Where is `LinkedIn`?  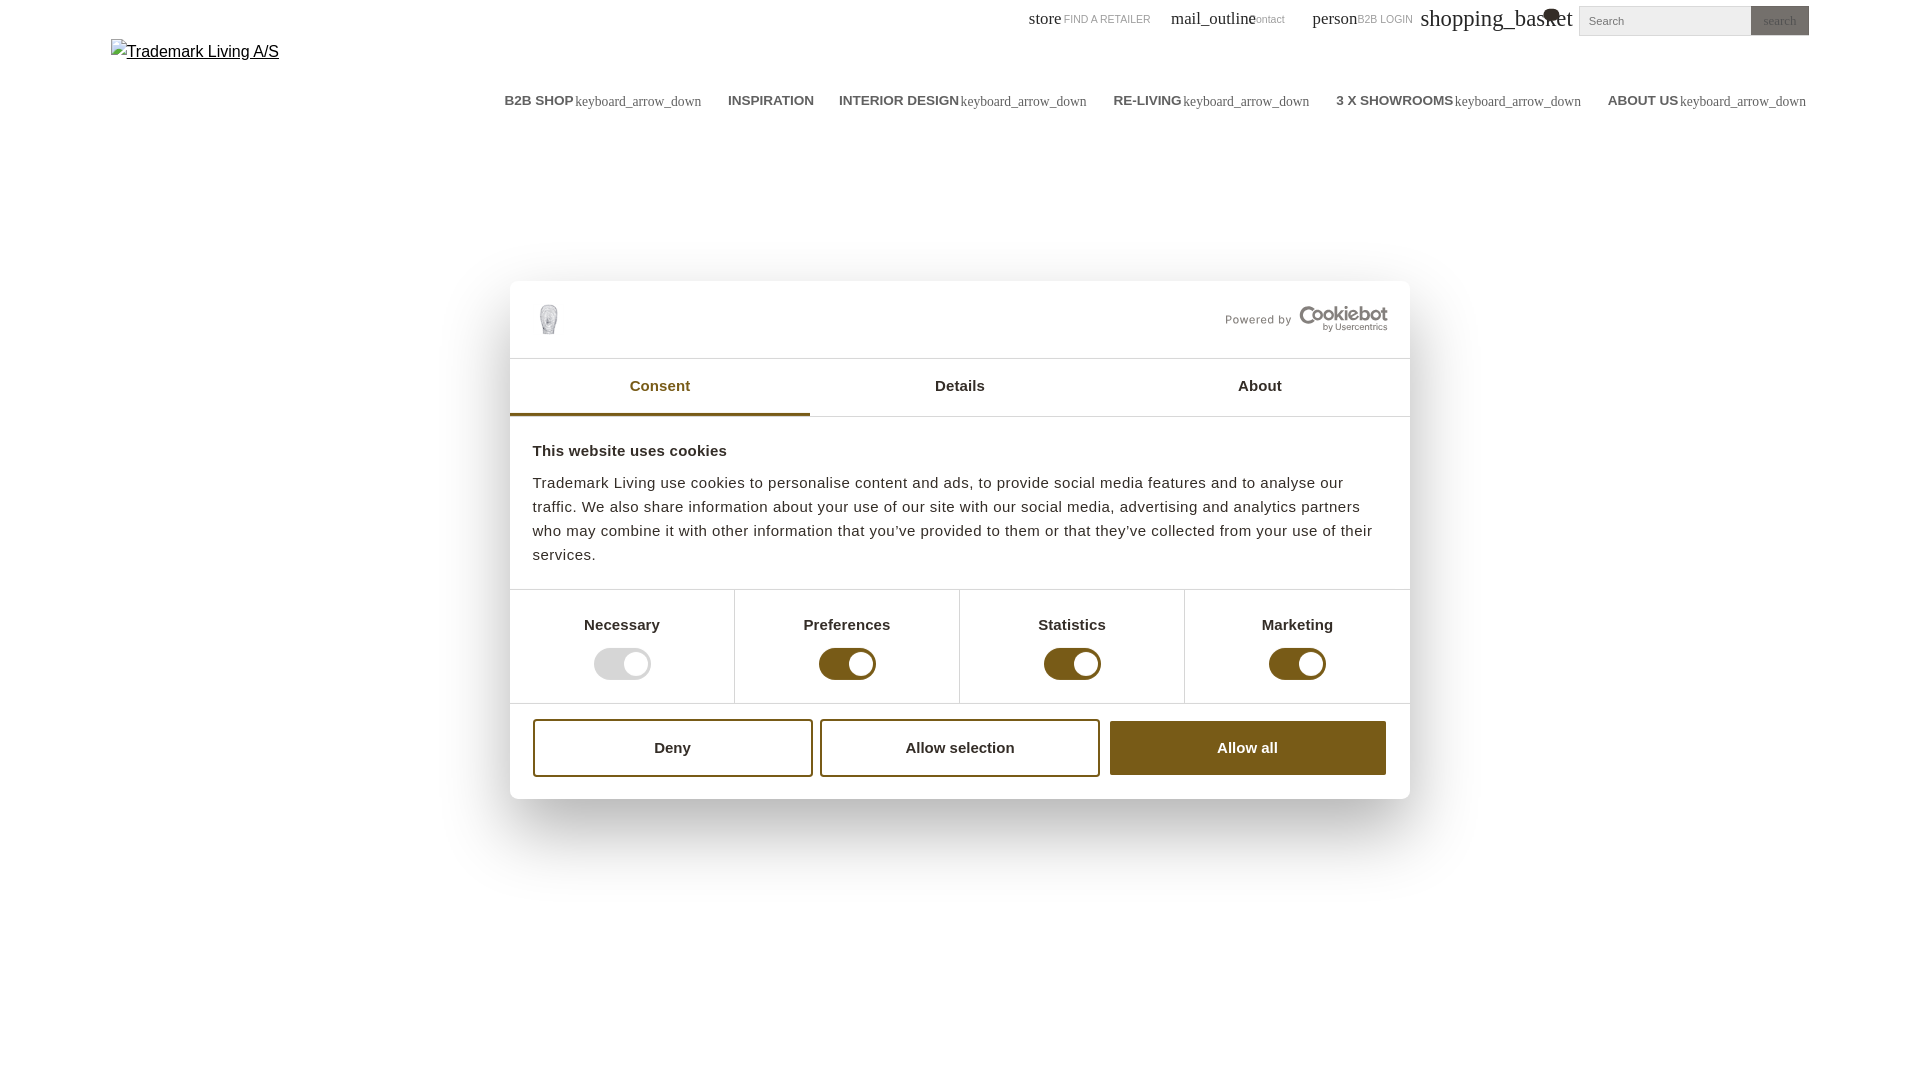
LinkedIn is located at coordinates (1029, 732).